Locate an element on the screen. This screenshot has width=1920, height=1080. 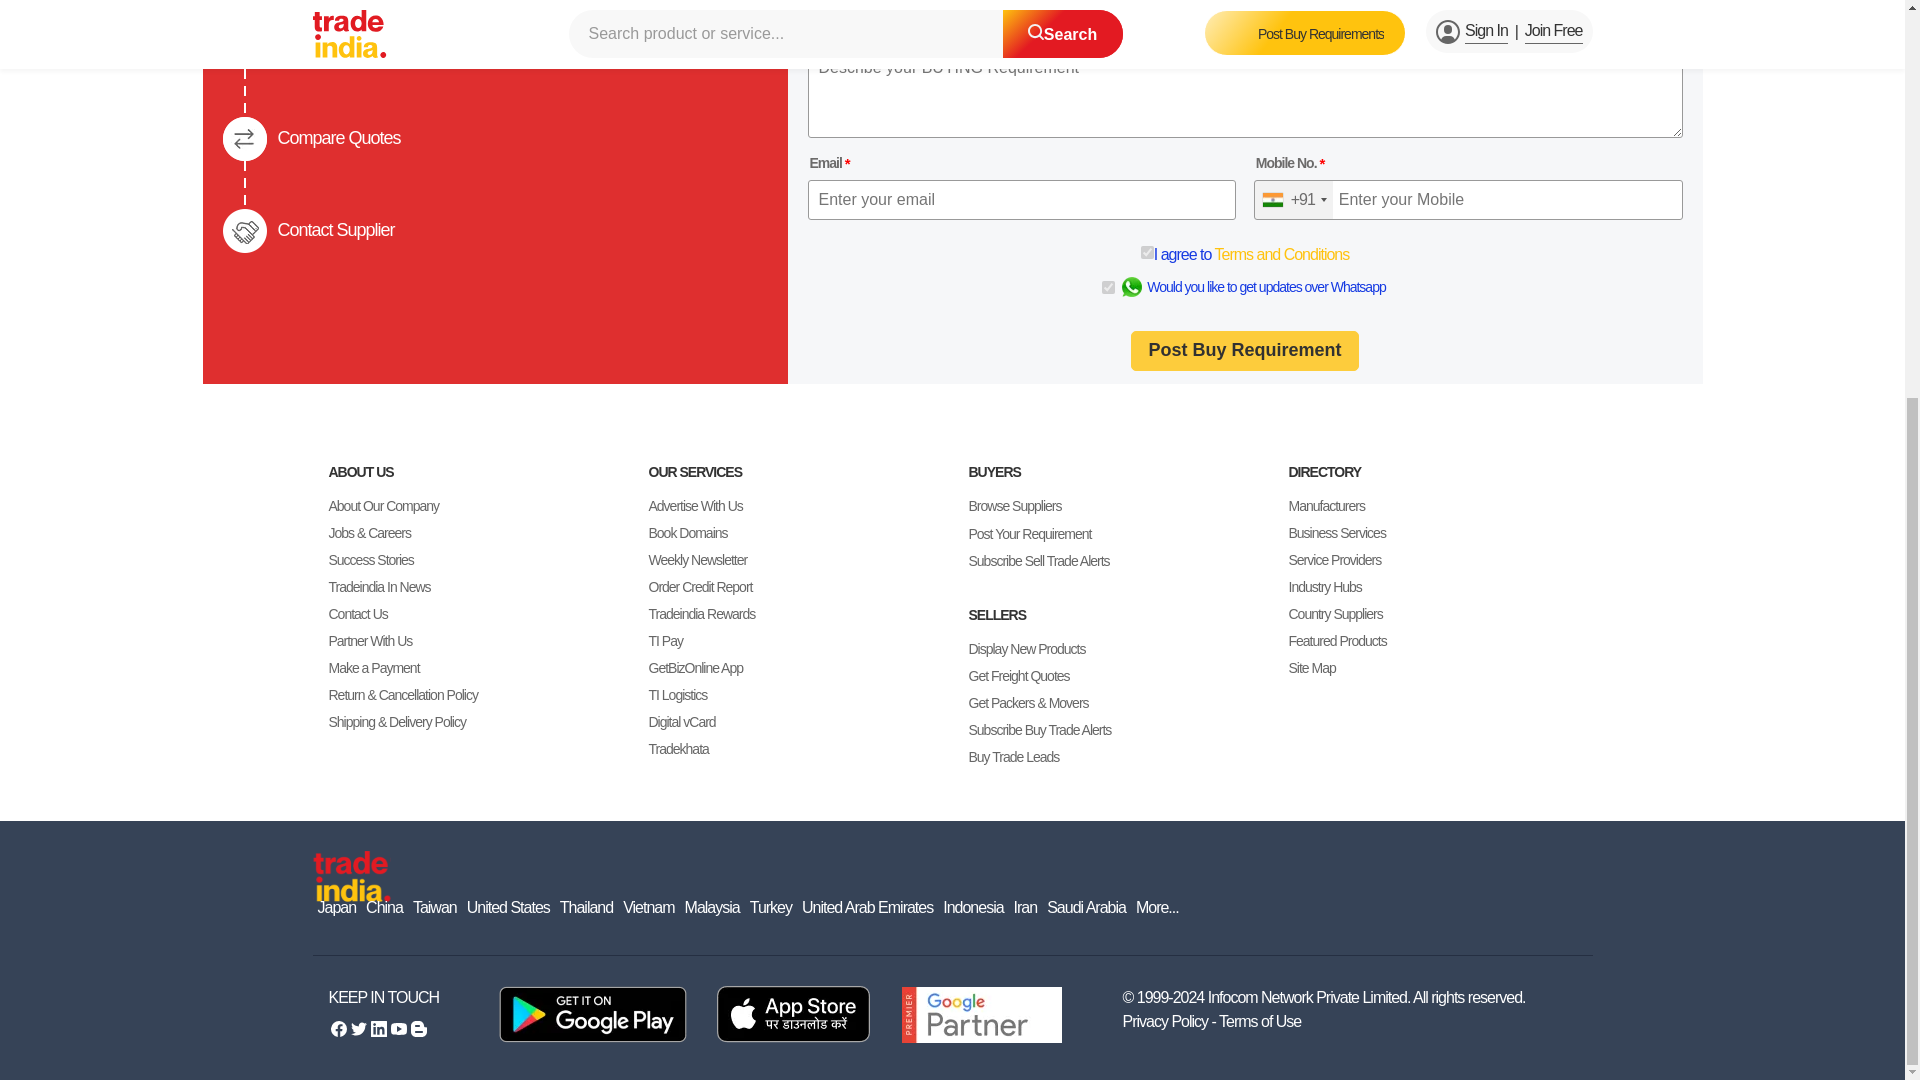
Post Your Requirement is located at coordinates (1028, 533).